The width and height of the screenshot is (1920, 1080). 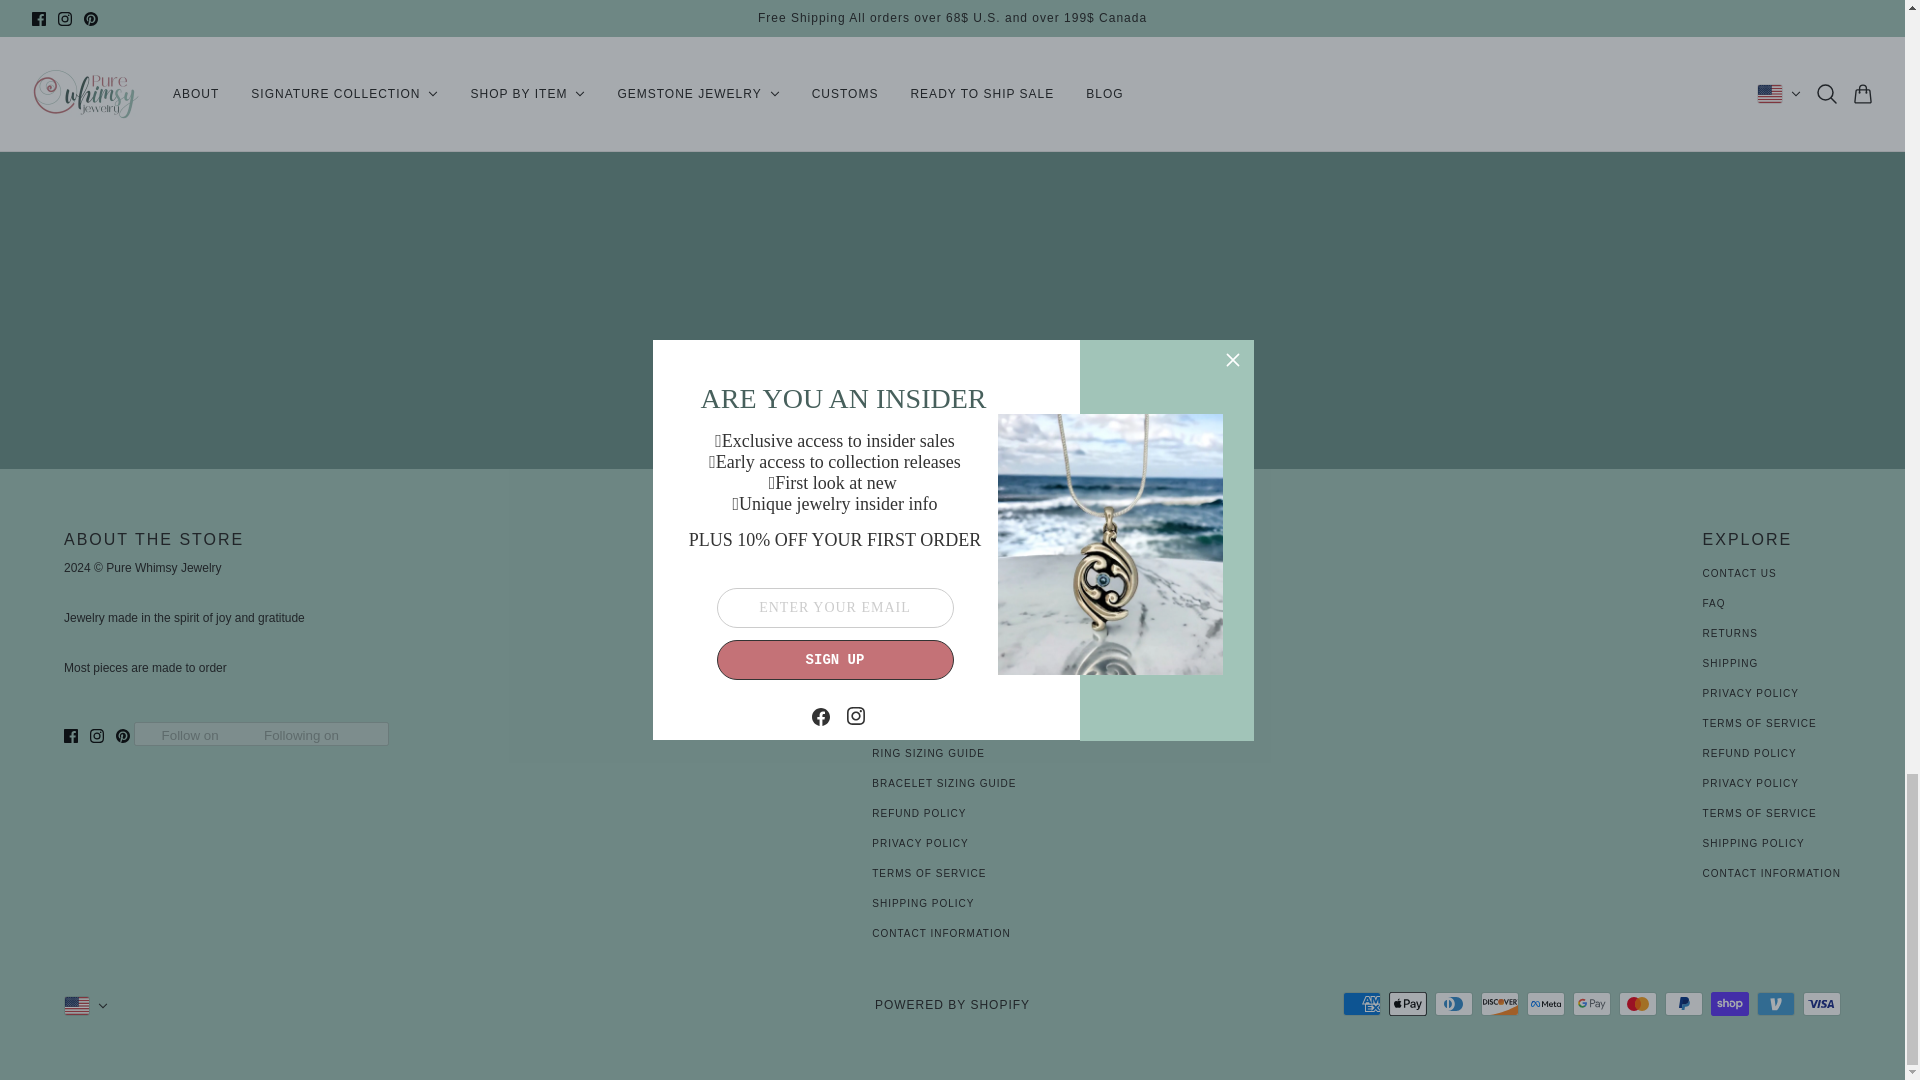 I want to click on Contact Us , so click(x=1740, y=573).